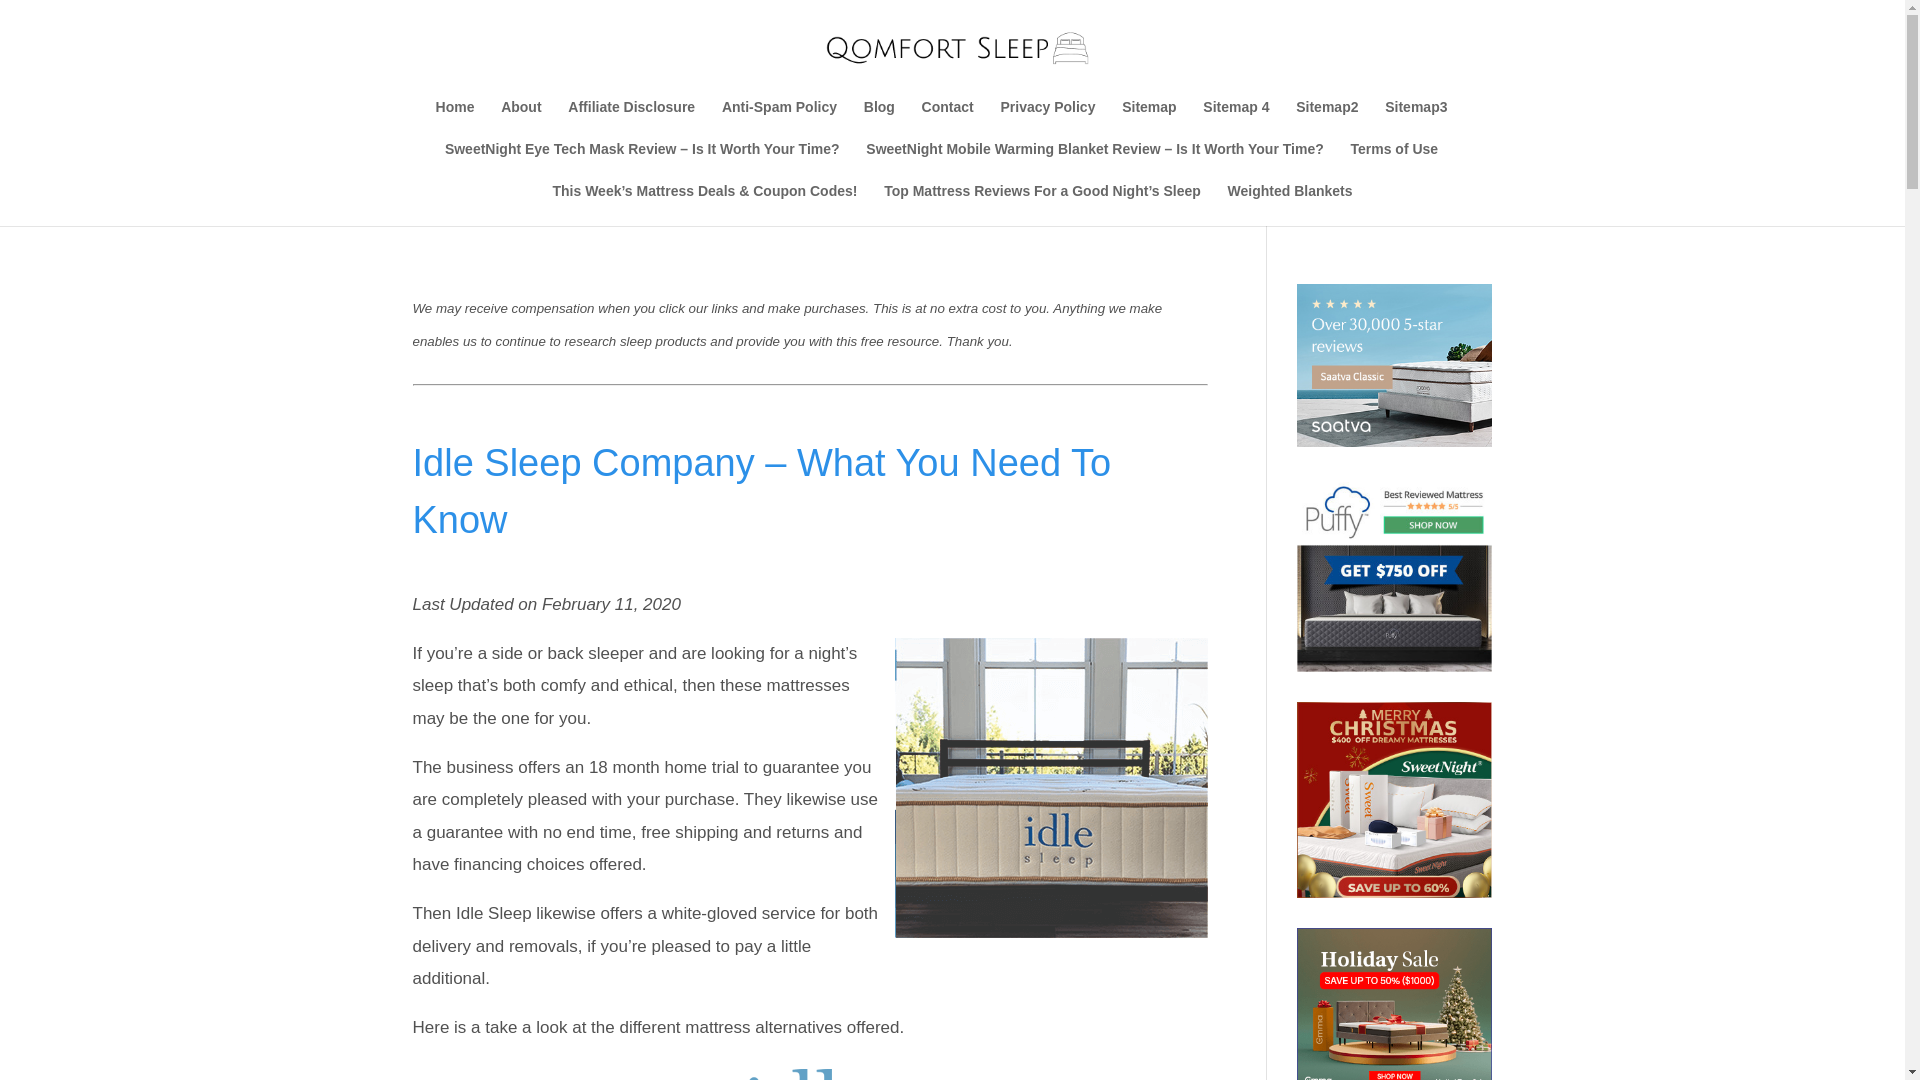 This screenshot has width=1920, height=1080. Describe the element at coordinates (521, 120) in the screenshot. I see `About` at that location.